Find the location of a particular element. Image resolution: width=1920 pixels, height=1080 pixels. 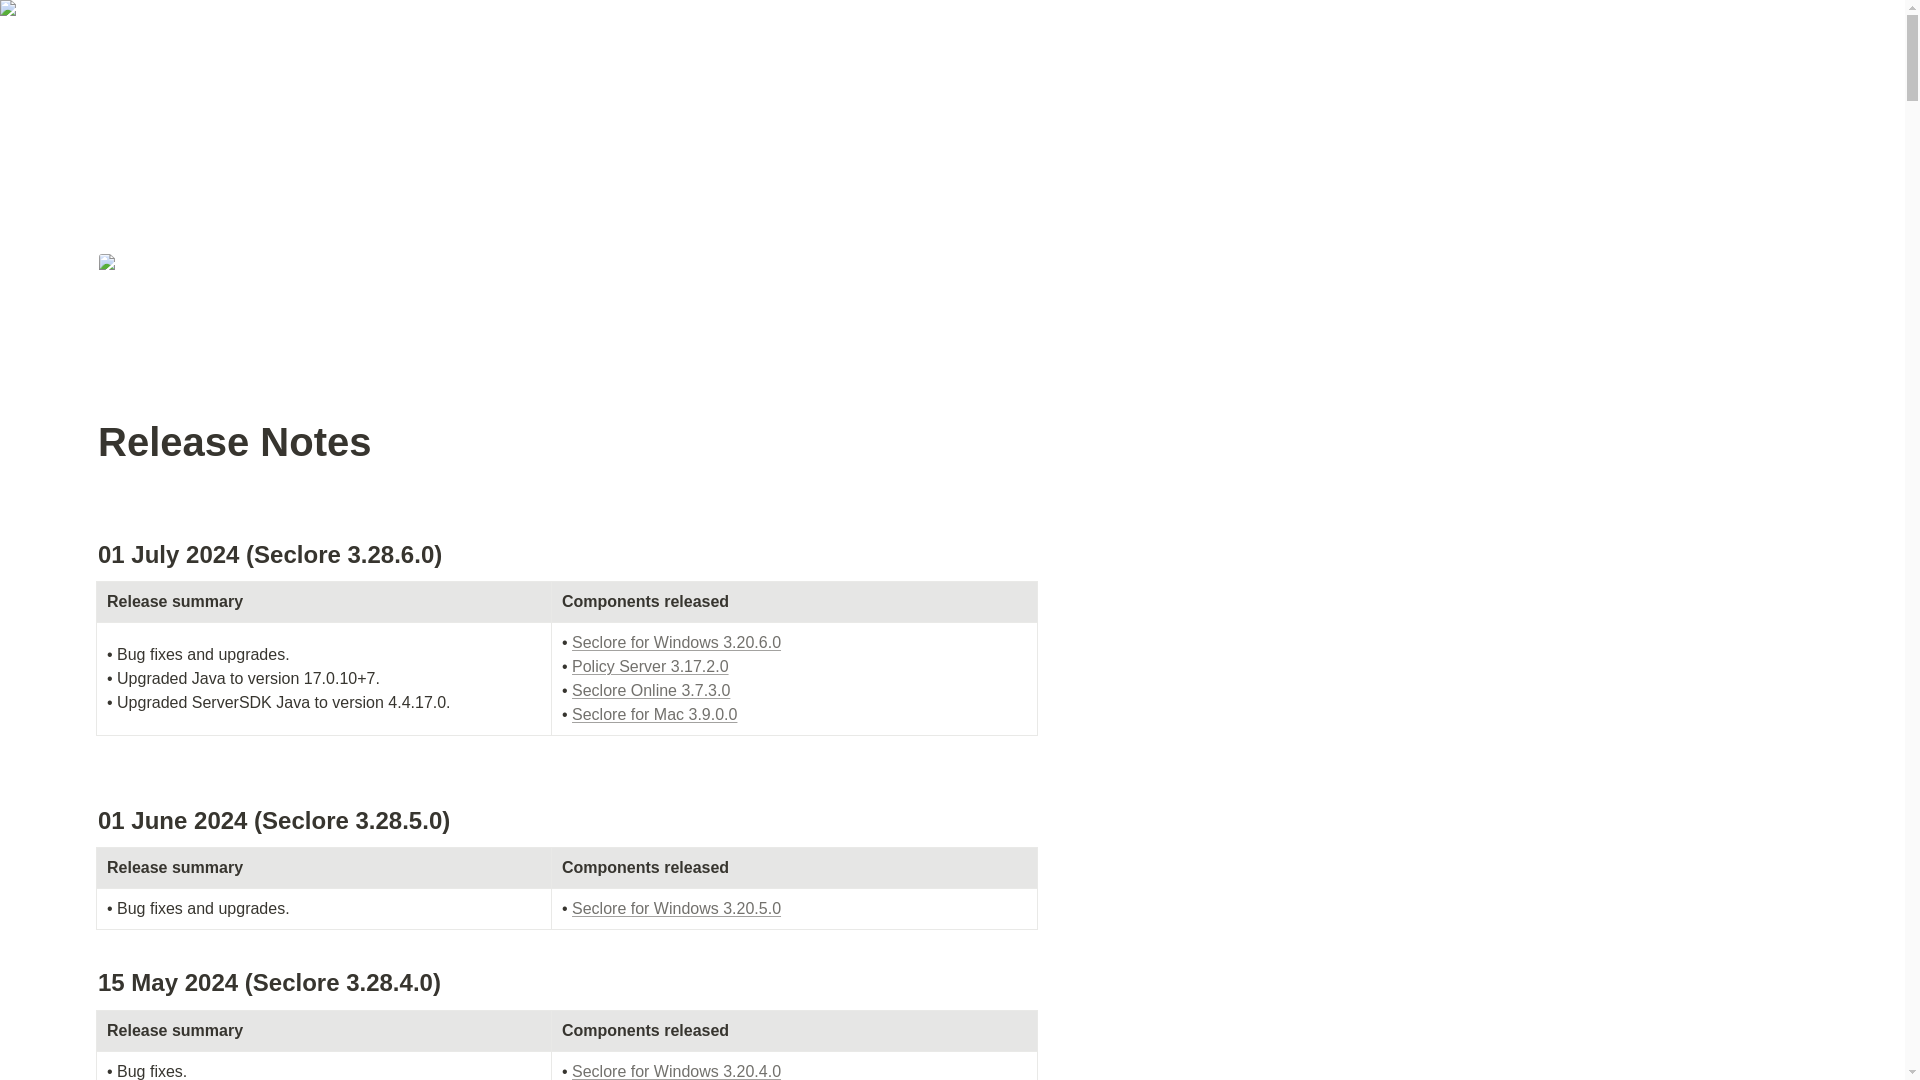

Seclore for Mac 3.9.0.0 is located at coordinates (654, 714).